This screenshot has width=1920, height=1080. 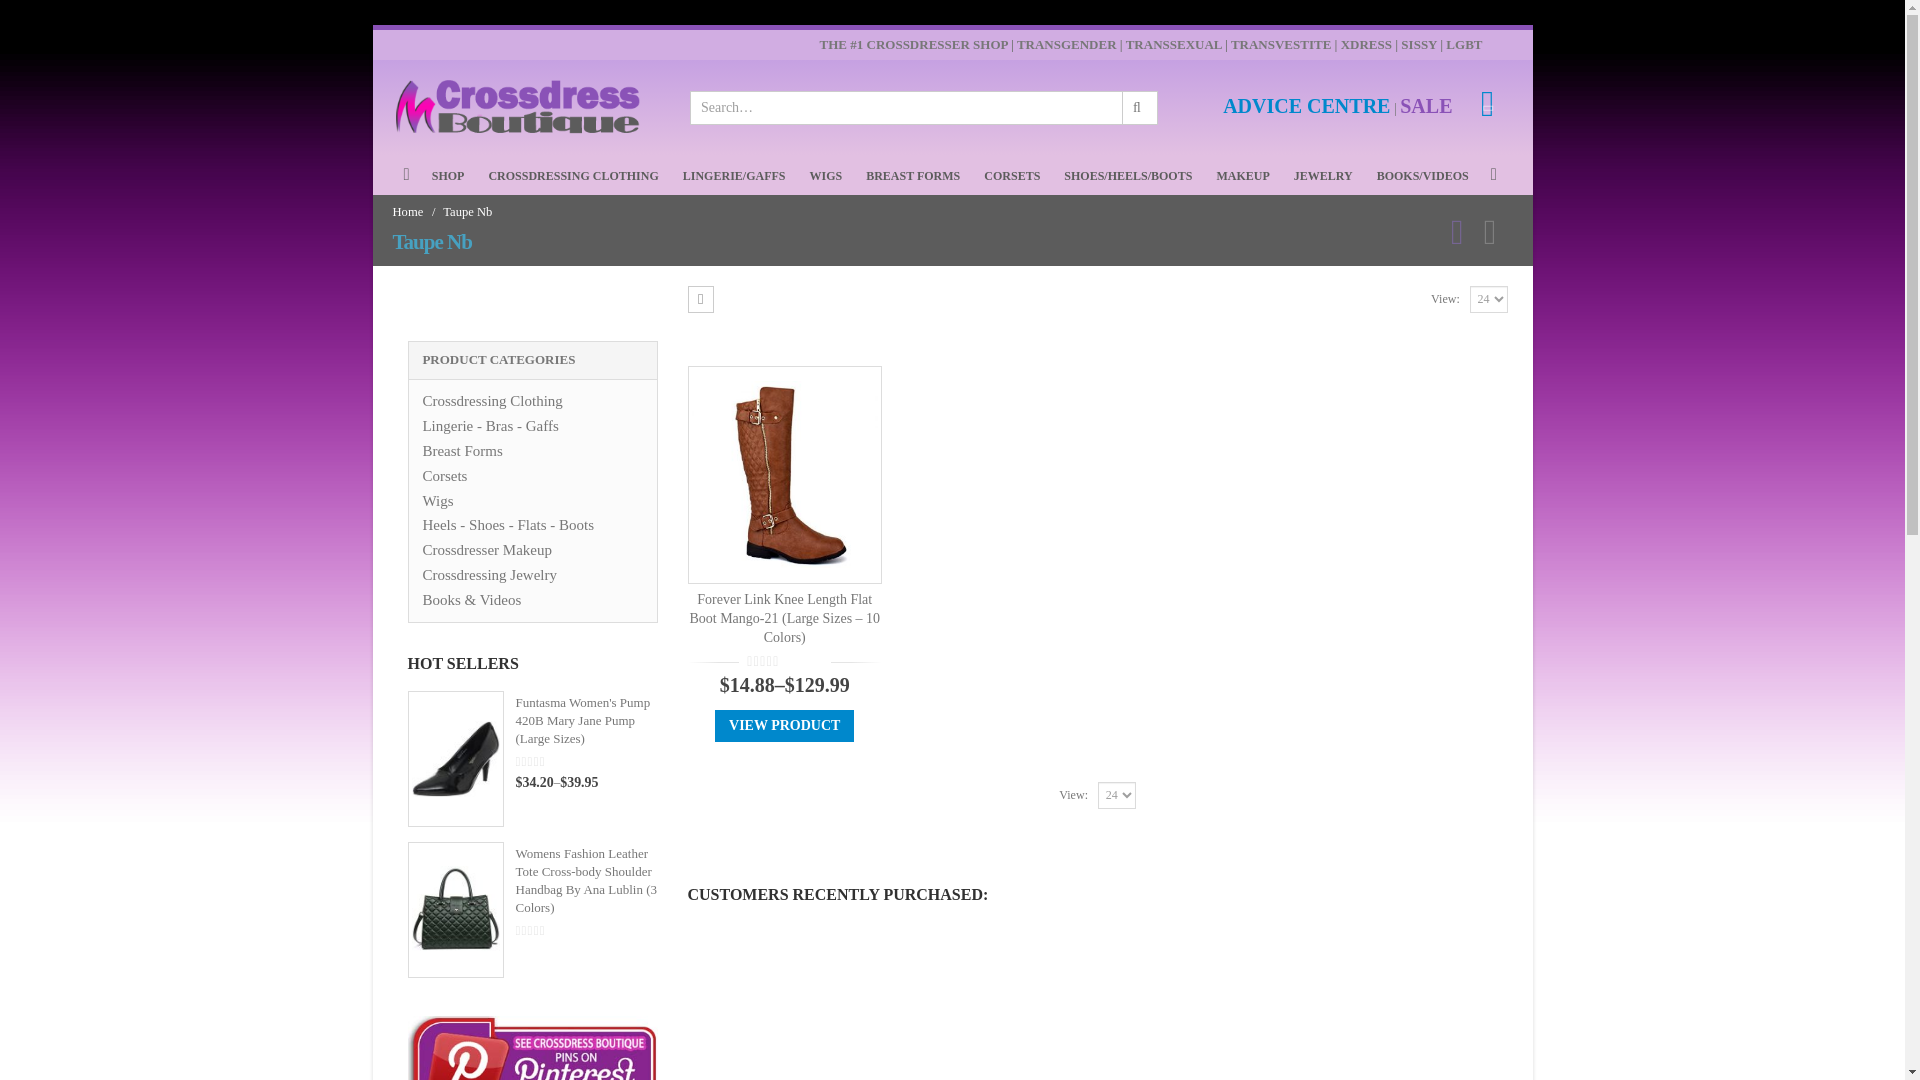 I want to click on SHOP, so click(x=448, y=175).